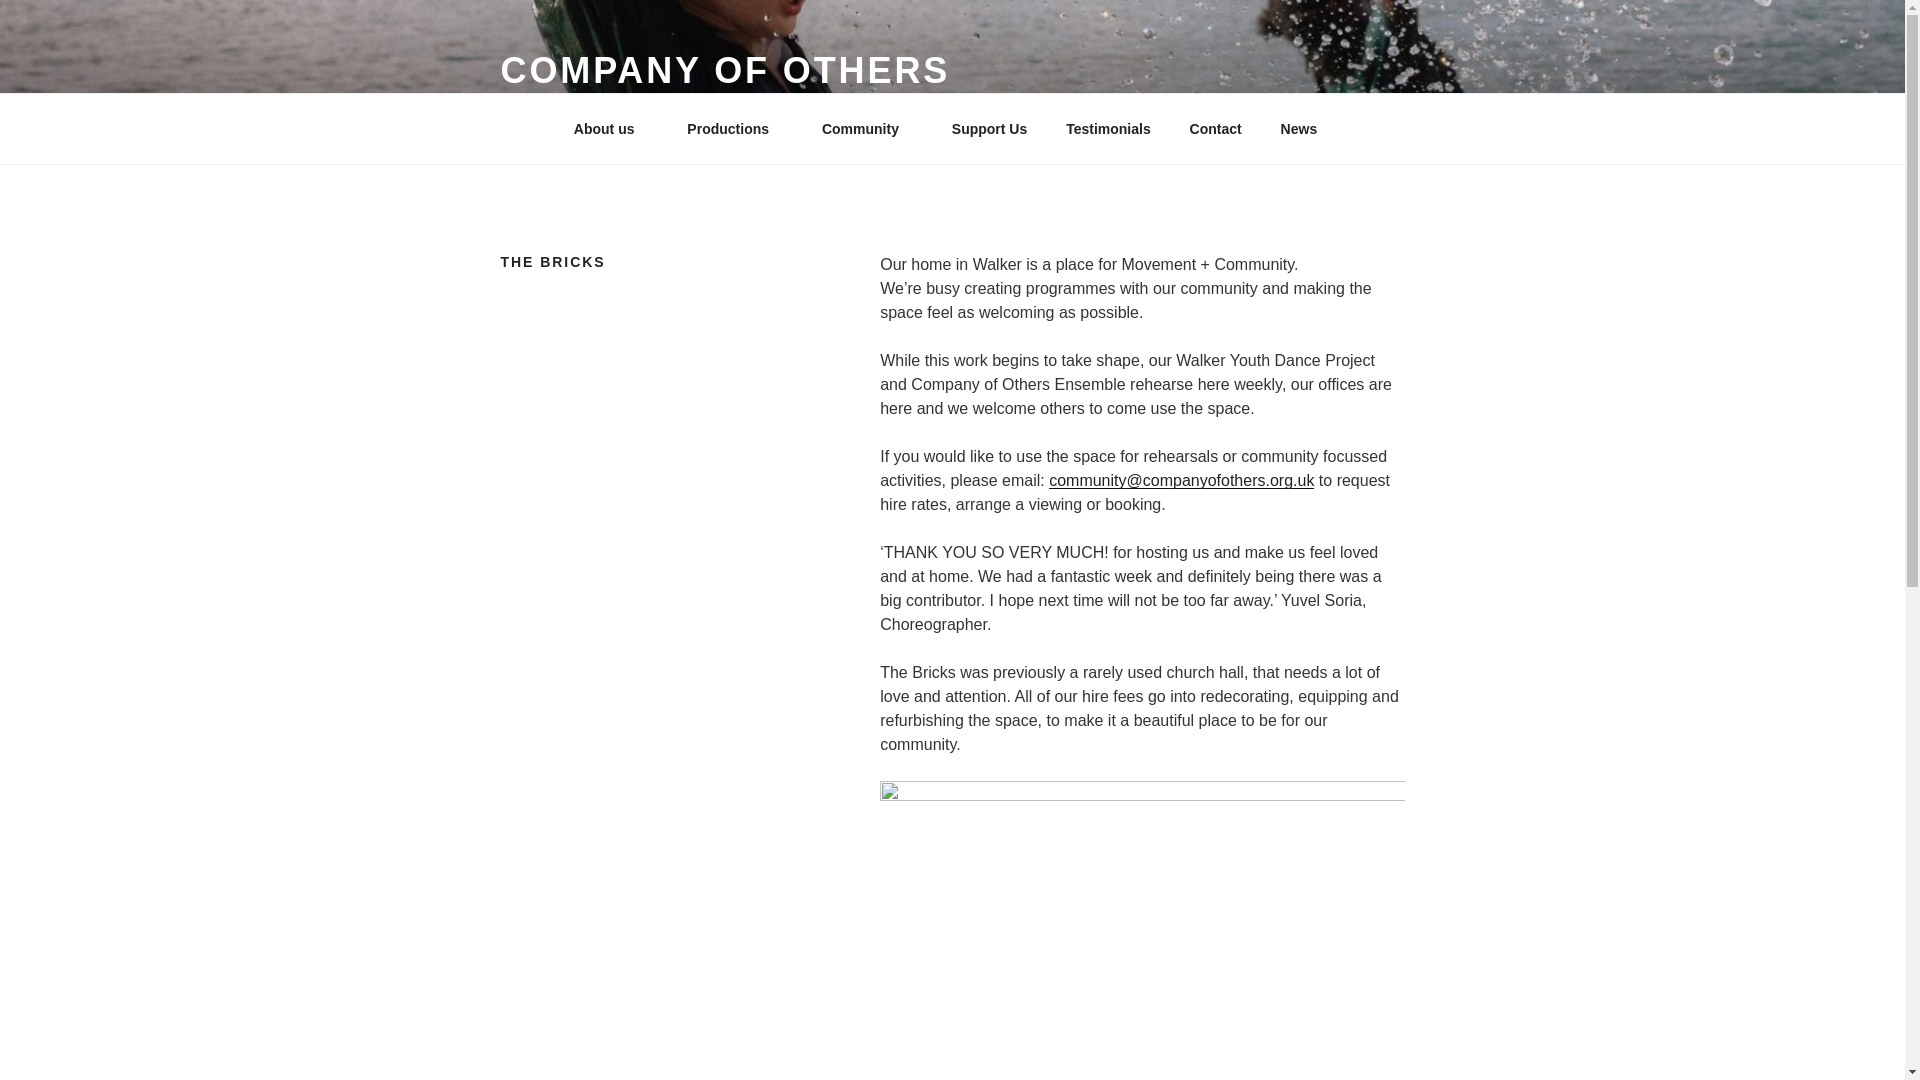 Image resolution: width=1920 pixels, height=1080 pixels. Describe the element at coordinates (866, 128) in the screenshot. I see `Community` at that location.